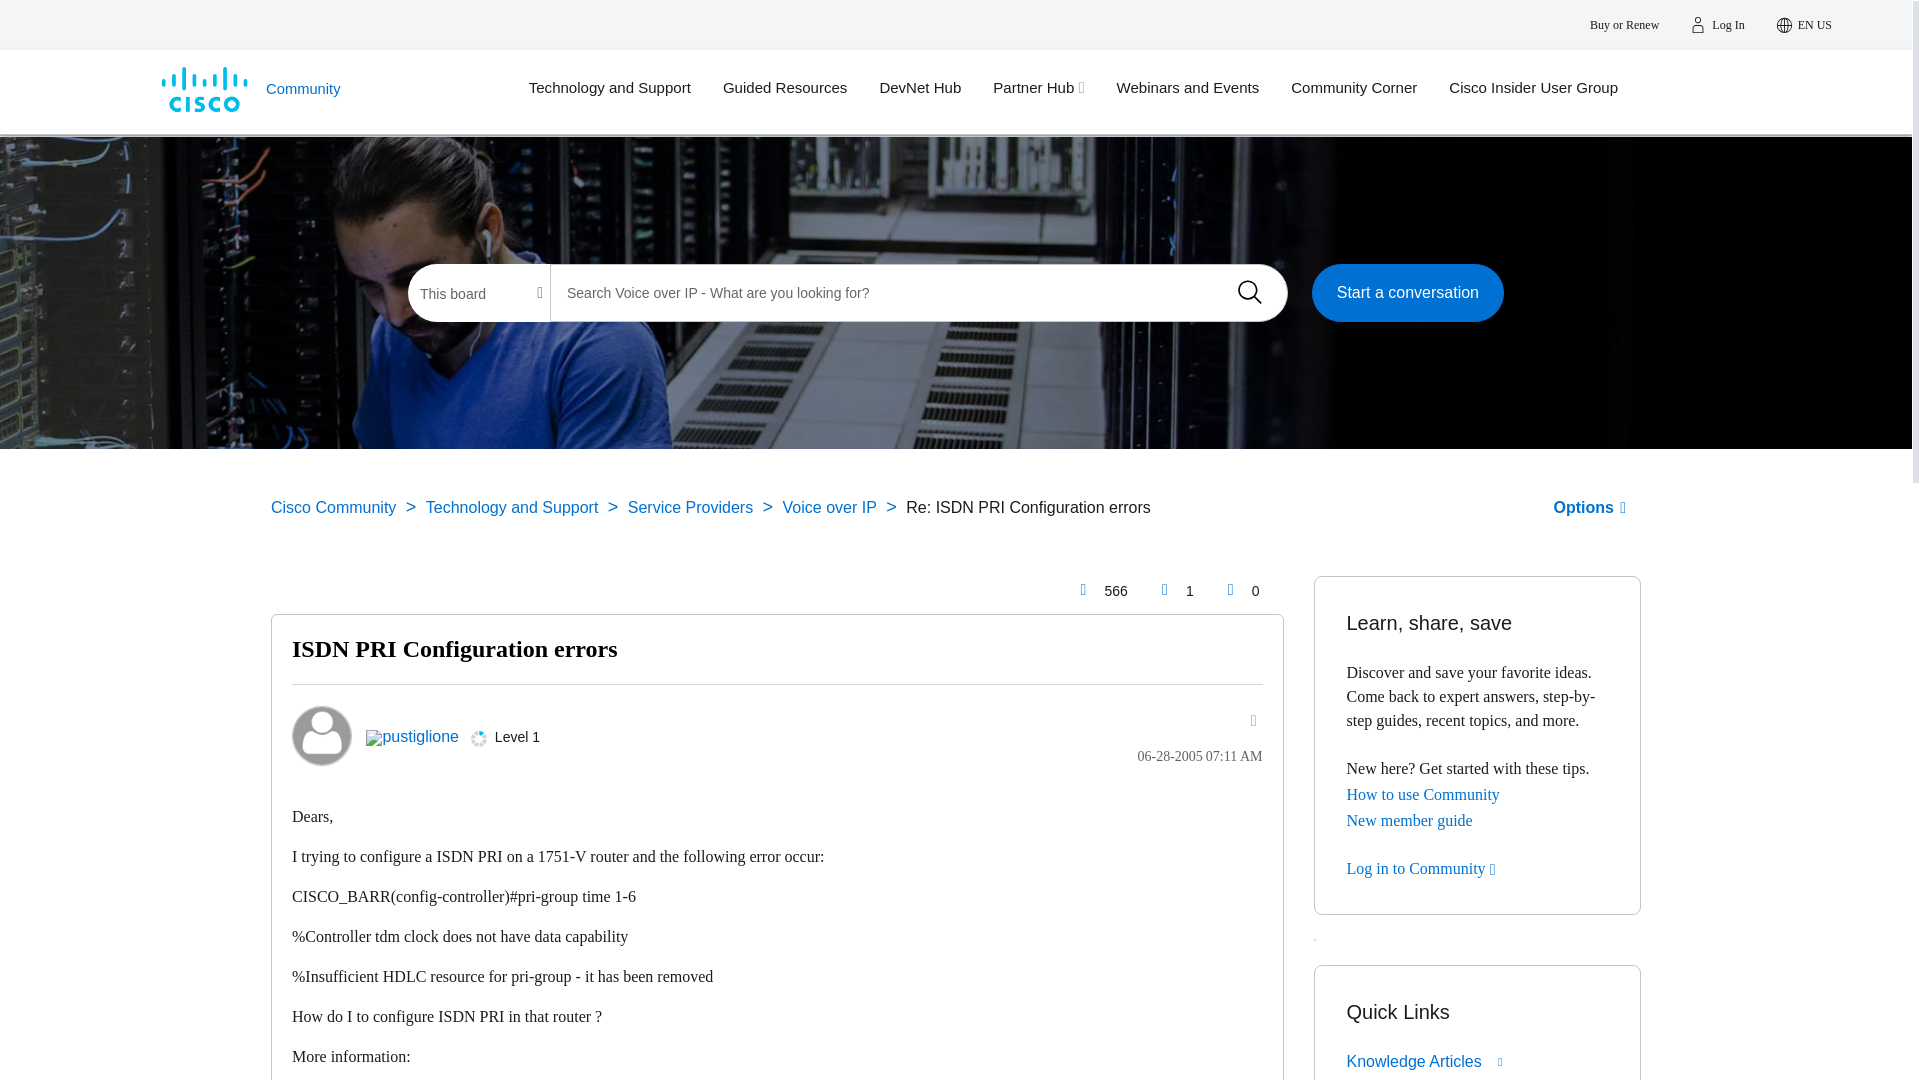  What do you see at coordinates (1242, 720) in the screenshot?
I see `Show option menu` at bounding box center [1242, 720].